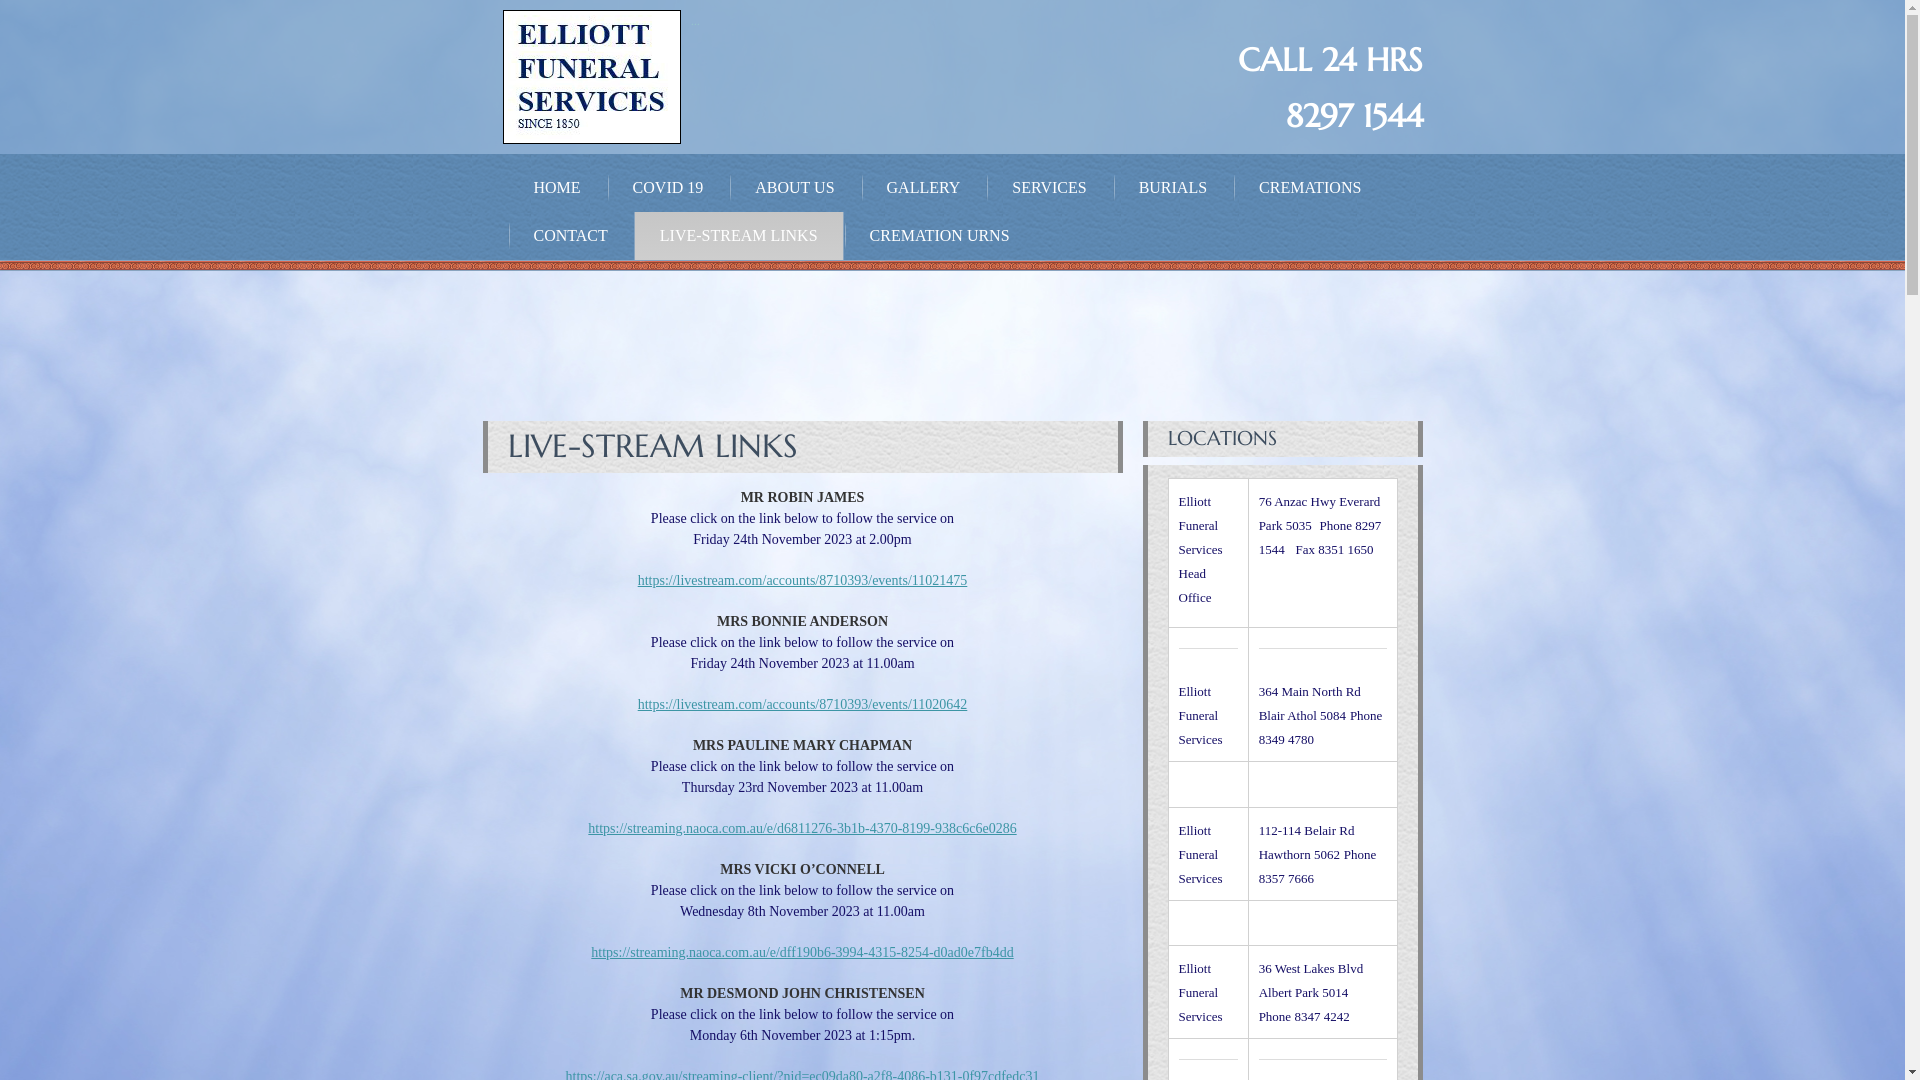 The width and height of the screenshot is (1920, 1080). What do you see at coordinates (924, 188) in the screenshot?
I see `GALLERY` at bounding box center [924, 188].